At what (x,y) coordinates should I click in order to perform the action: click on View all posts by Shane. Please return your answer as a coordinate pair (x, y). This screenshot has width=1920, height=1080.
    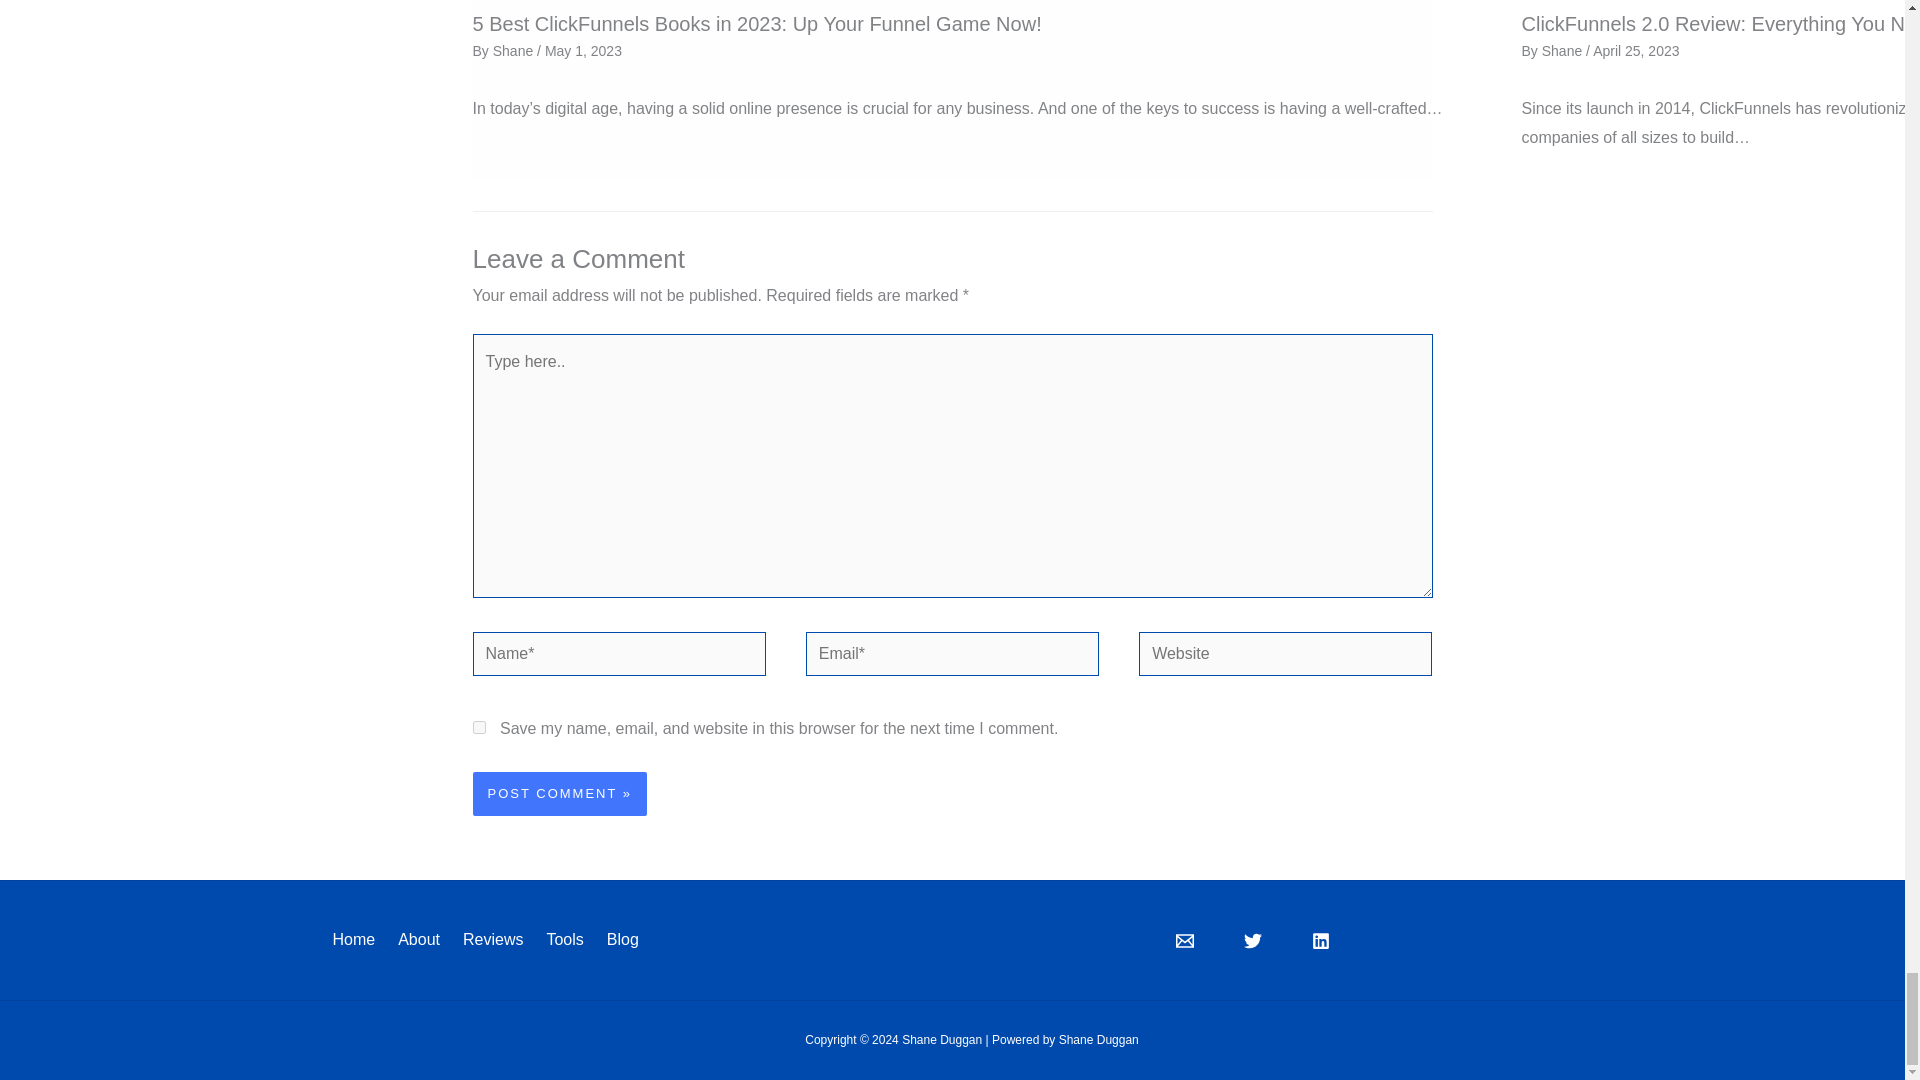
    Looking at the image, I should click on (1563, 51).